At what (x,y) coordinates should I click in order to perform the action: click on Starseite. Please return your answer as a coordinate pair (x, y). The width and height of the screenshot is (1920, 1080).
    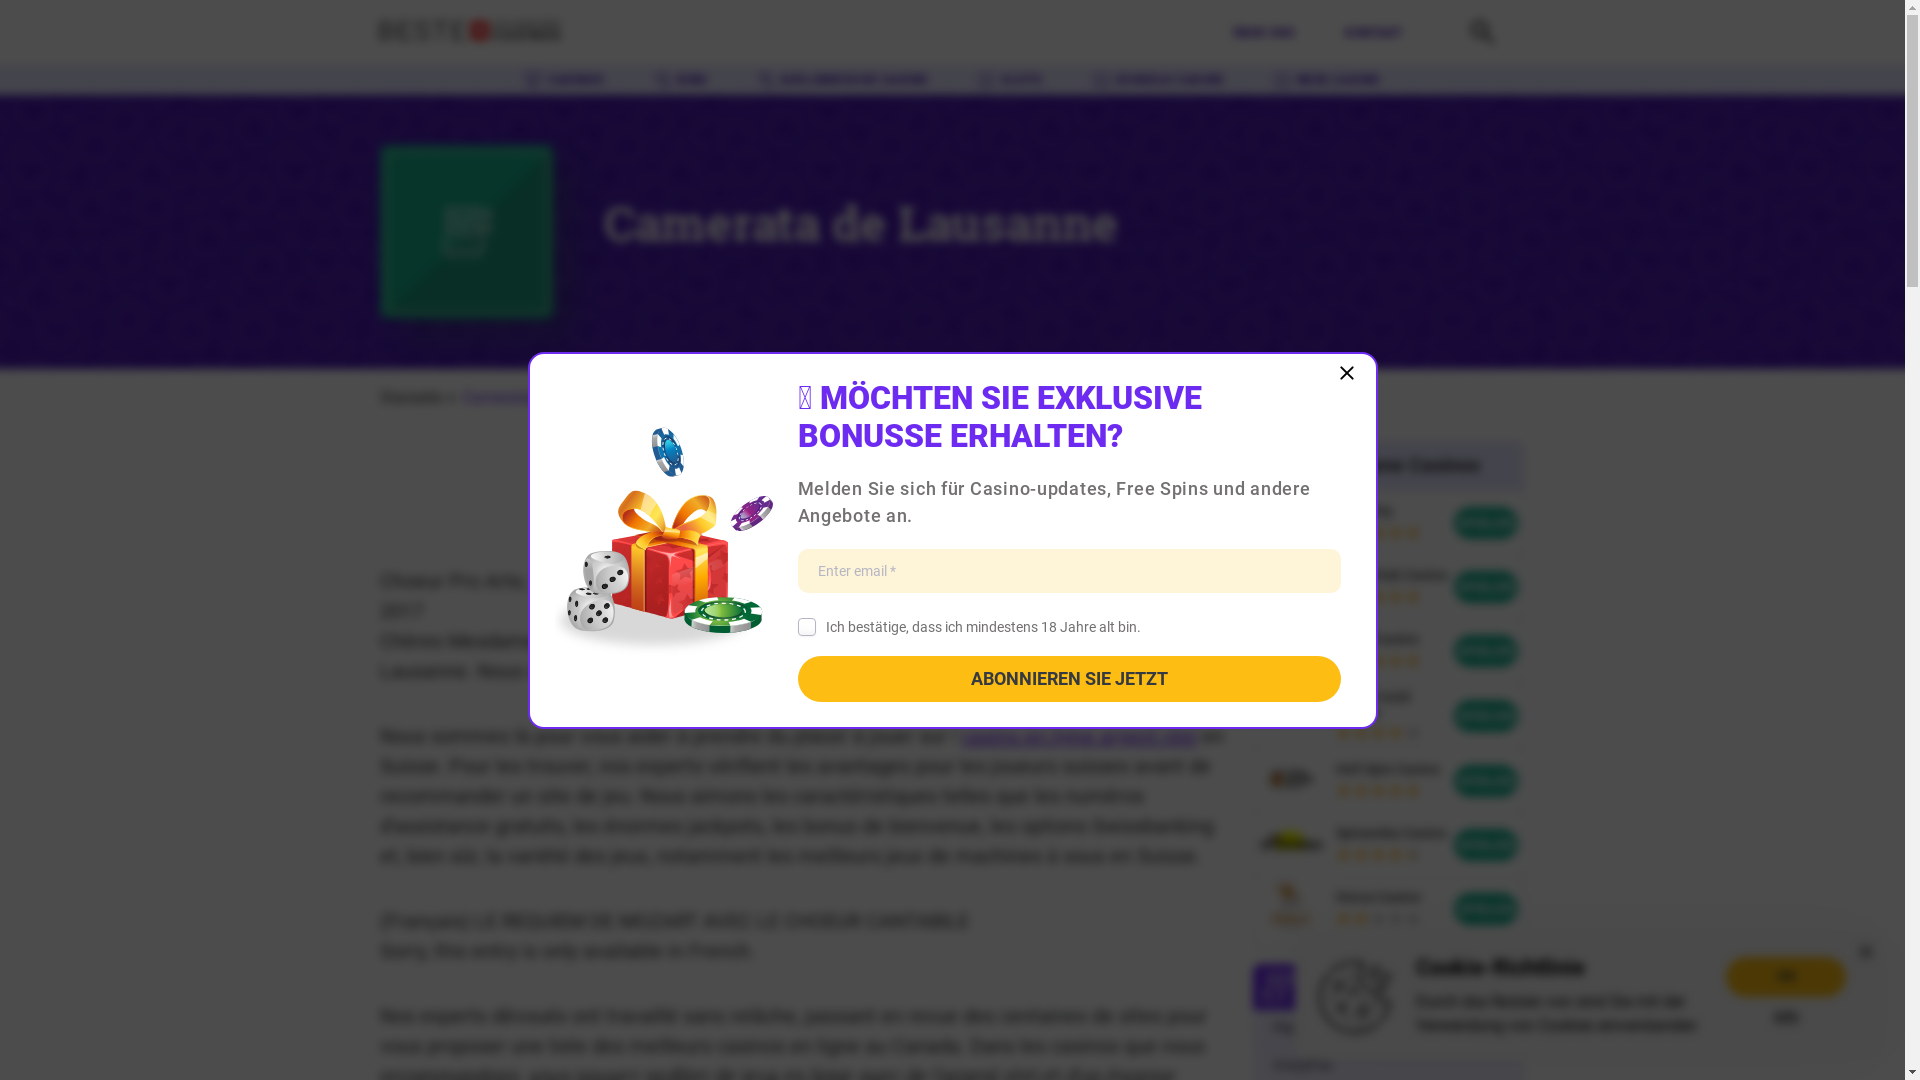
    Looking at the image, I should click on (411, 398).